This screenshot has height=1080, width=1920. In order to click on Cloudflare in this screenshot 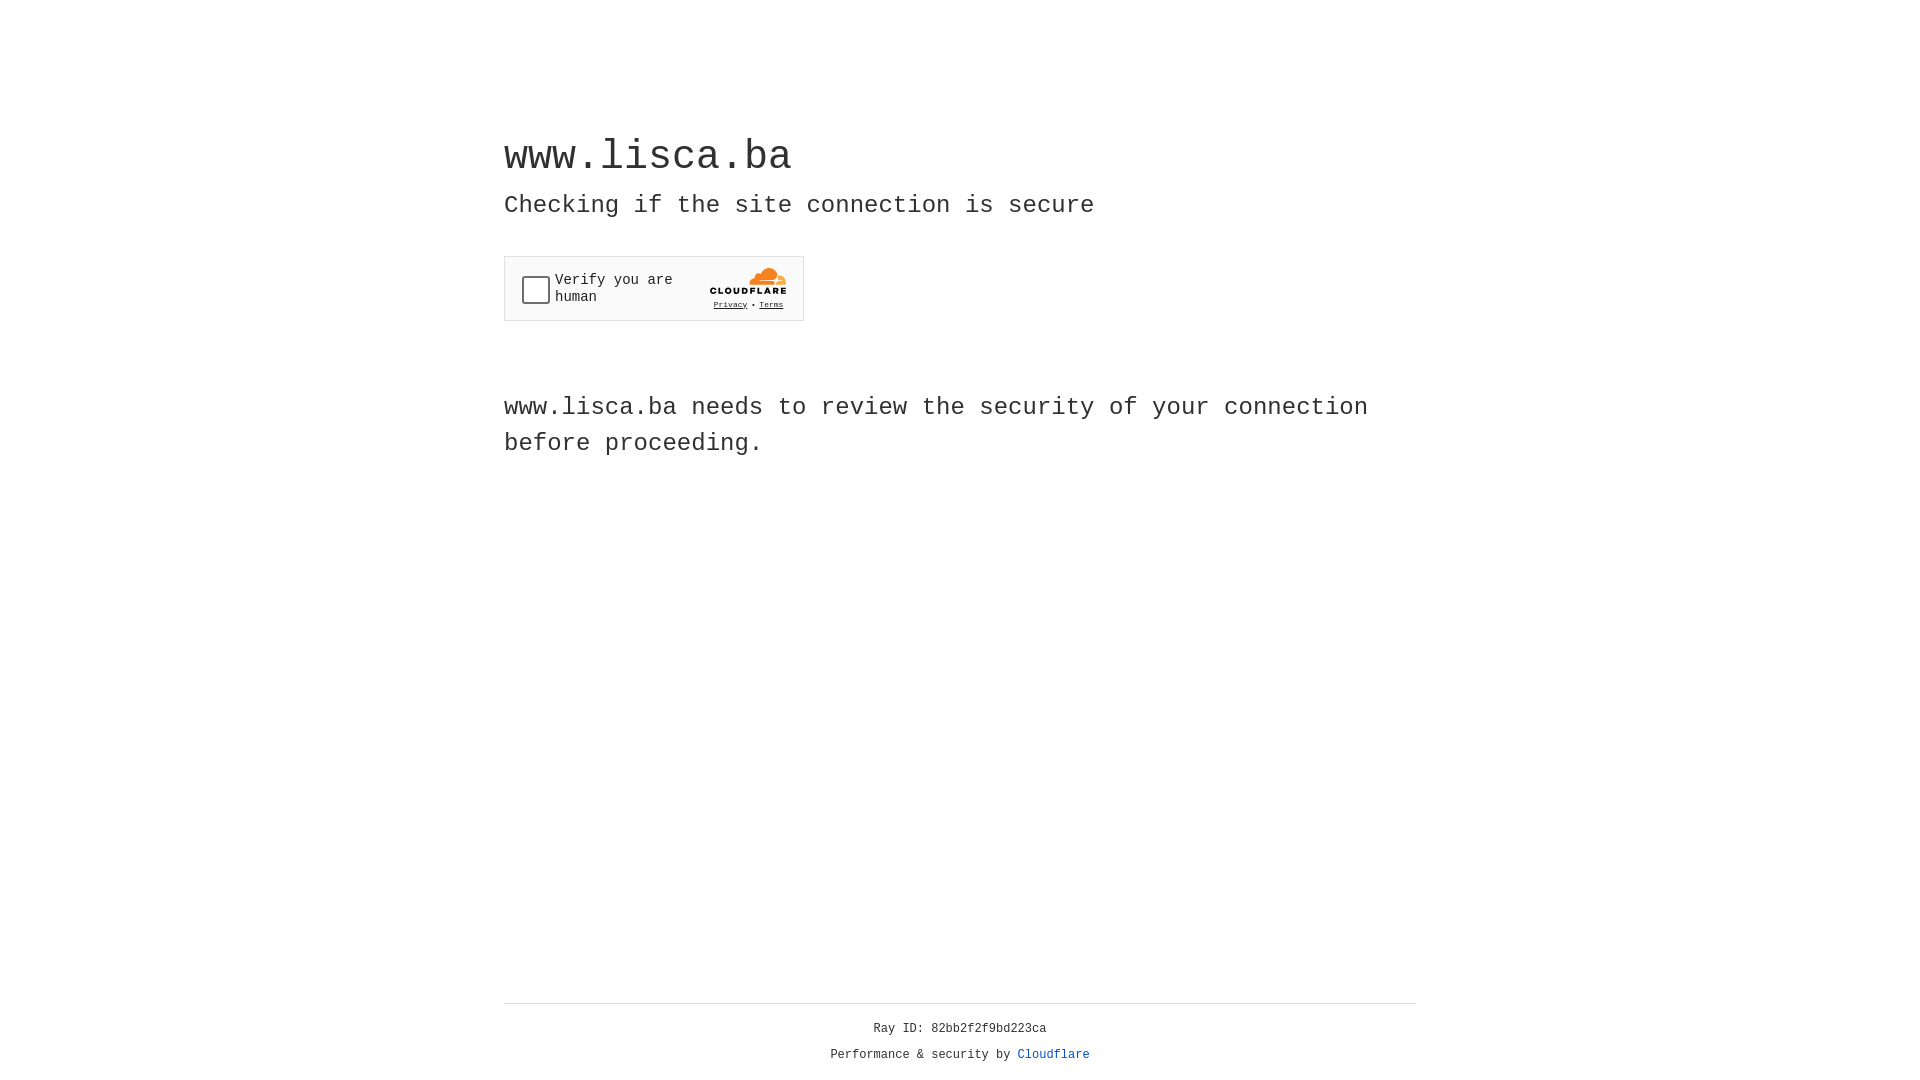, I will do `click(1054, 1055)`.